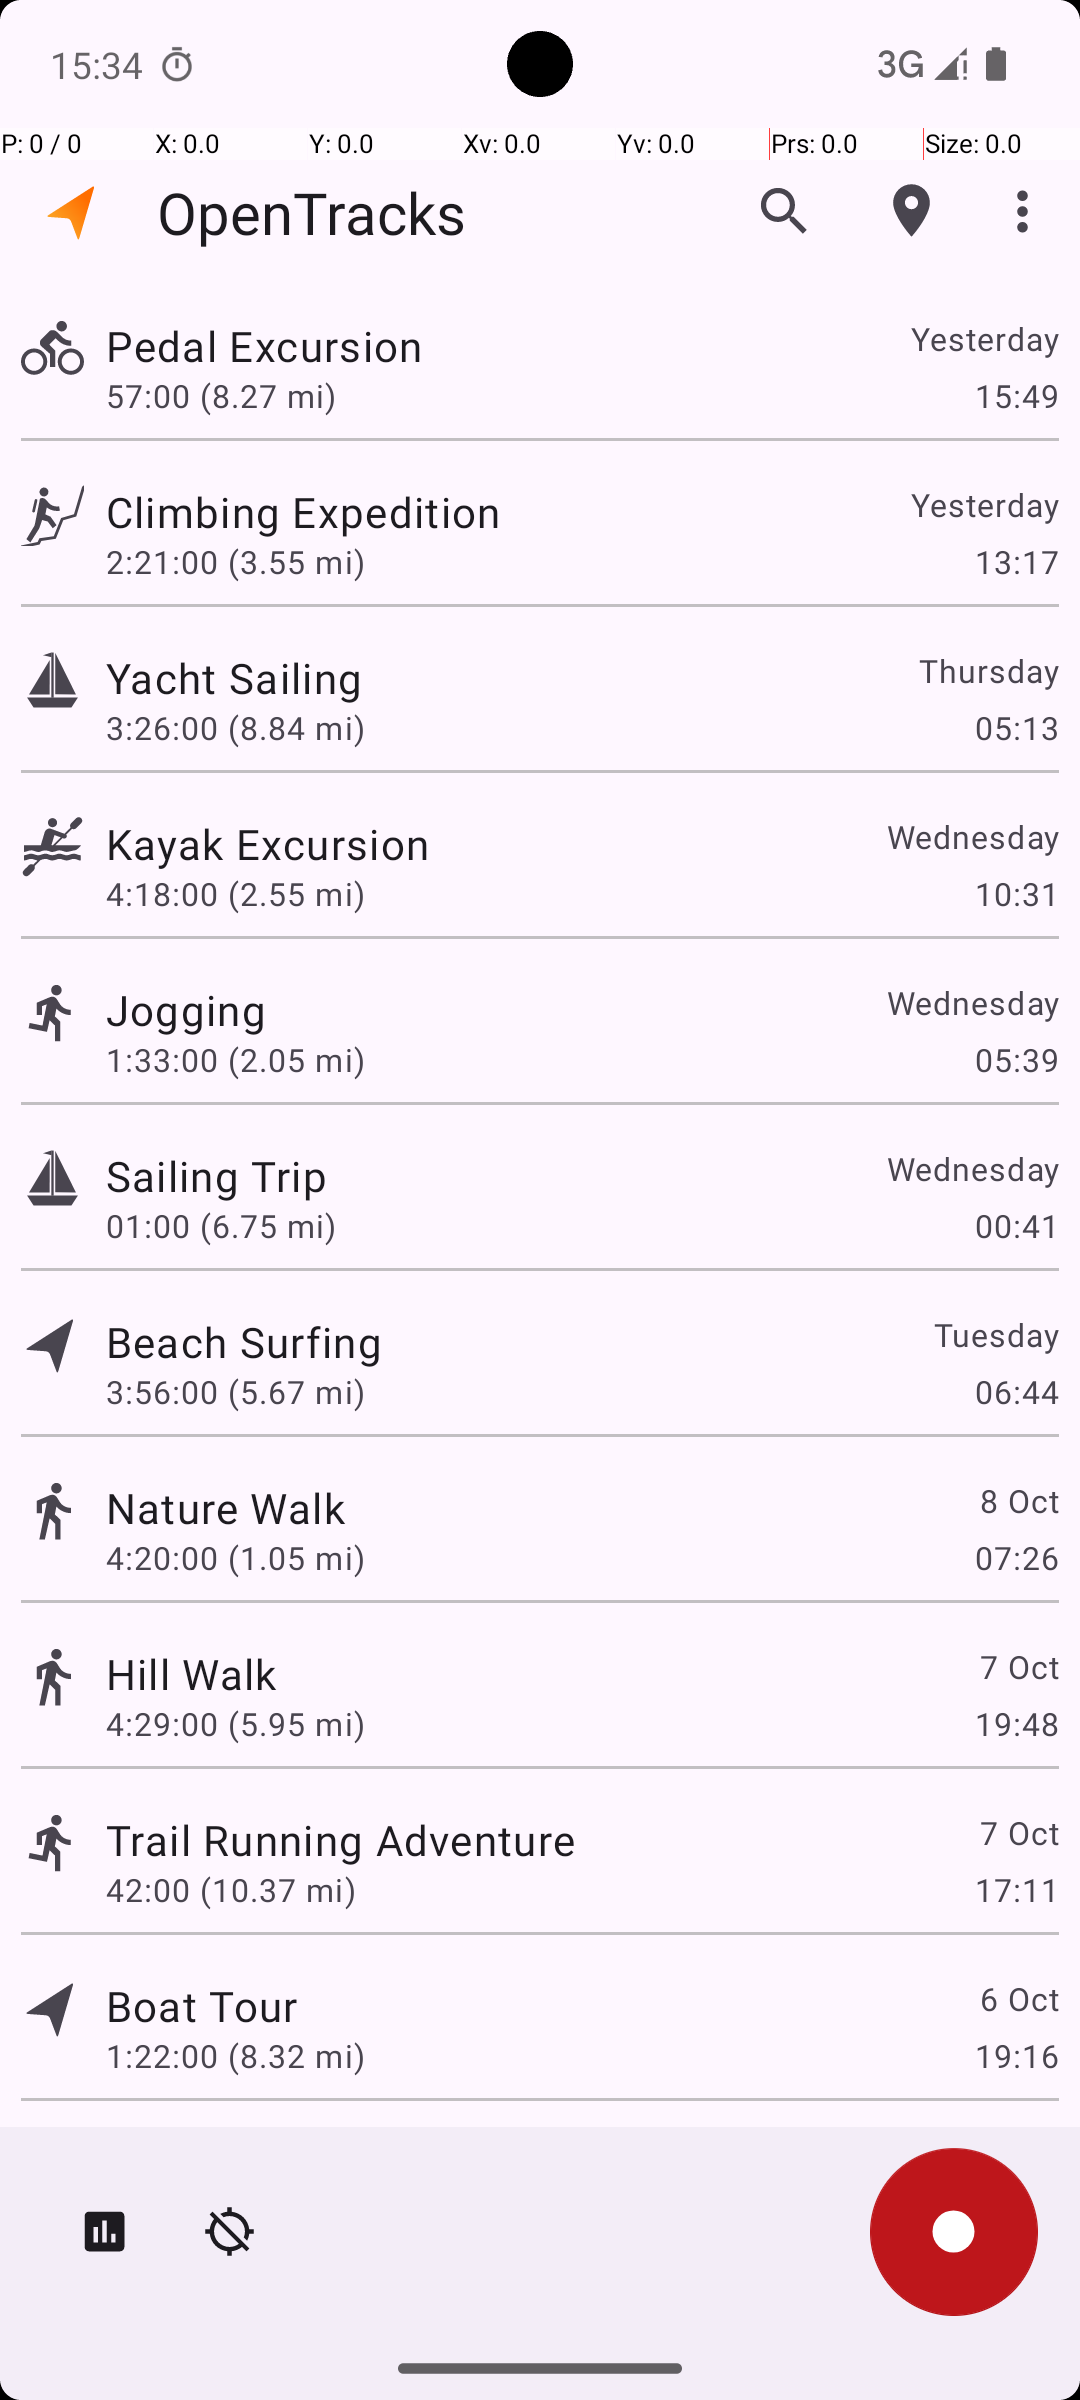 Image resolution: width=1080 pixels, height=2400 pixels. I want to click on Sailing Trip, so click(216, 1176).